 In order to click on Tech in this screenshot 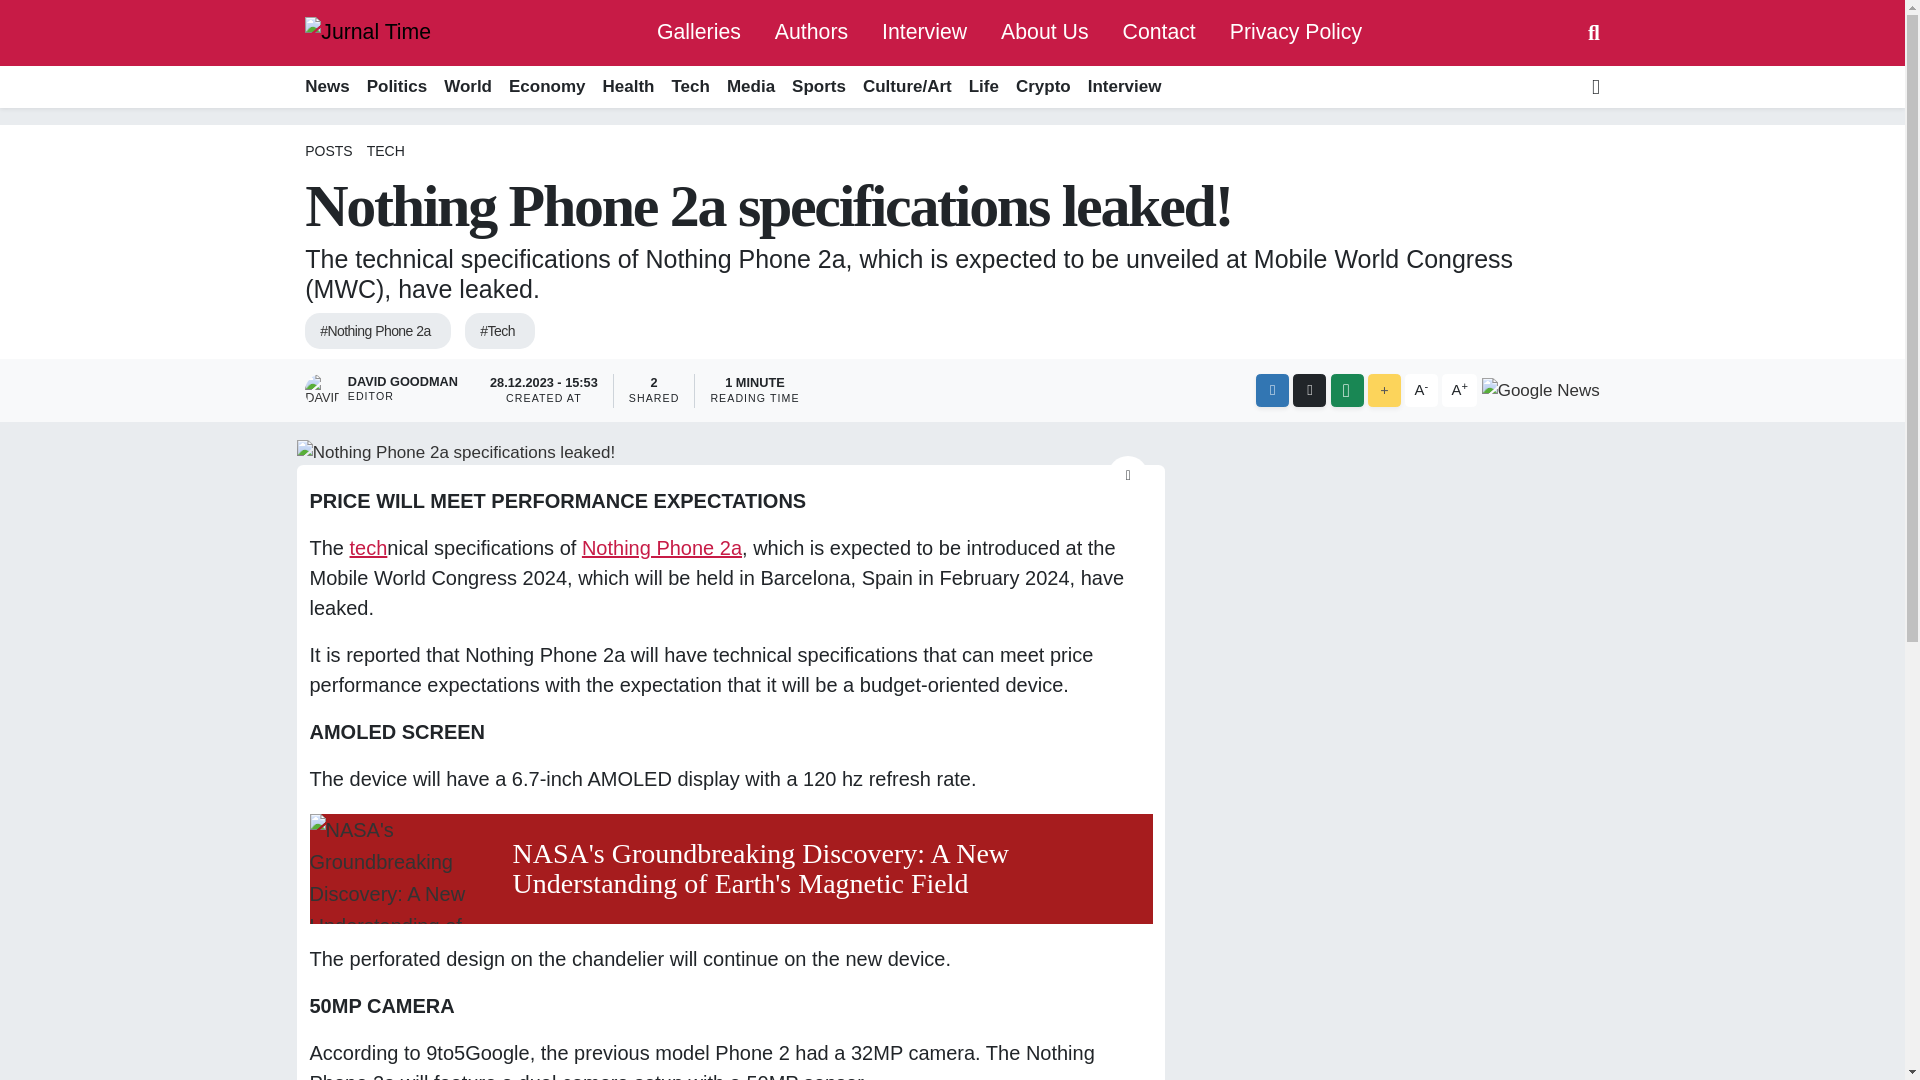, I will do `click(690, 87)`.